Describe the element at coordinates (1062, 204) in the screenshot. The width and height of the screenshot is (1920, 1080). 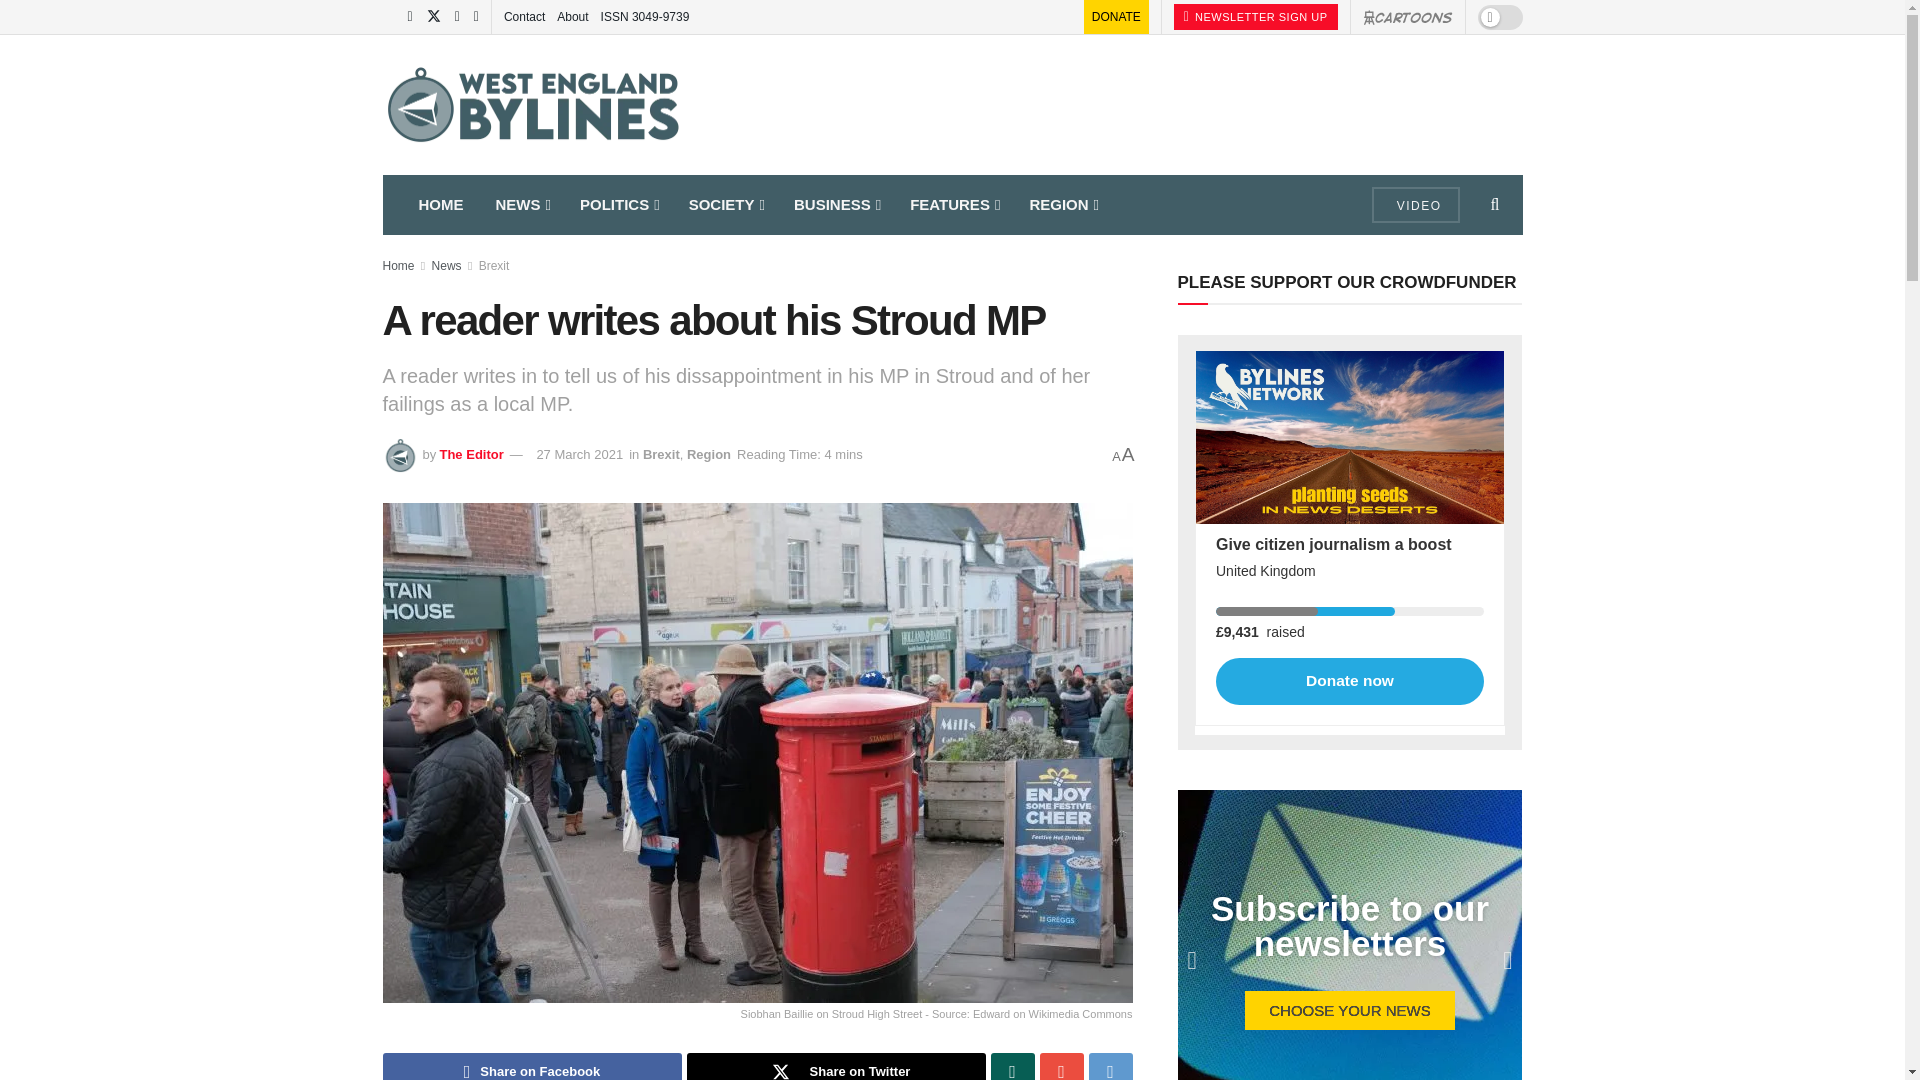
I see `REGION` at that location.